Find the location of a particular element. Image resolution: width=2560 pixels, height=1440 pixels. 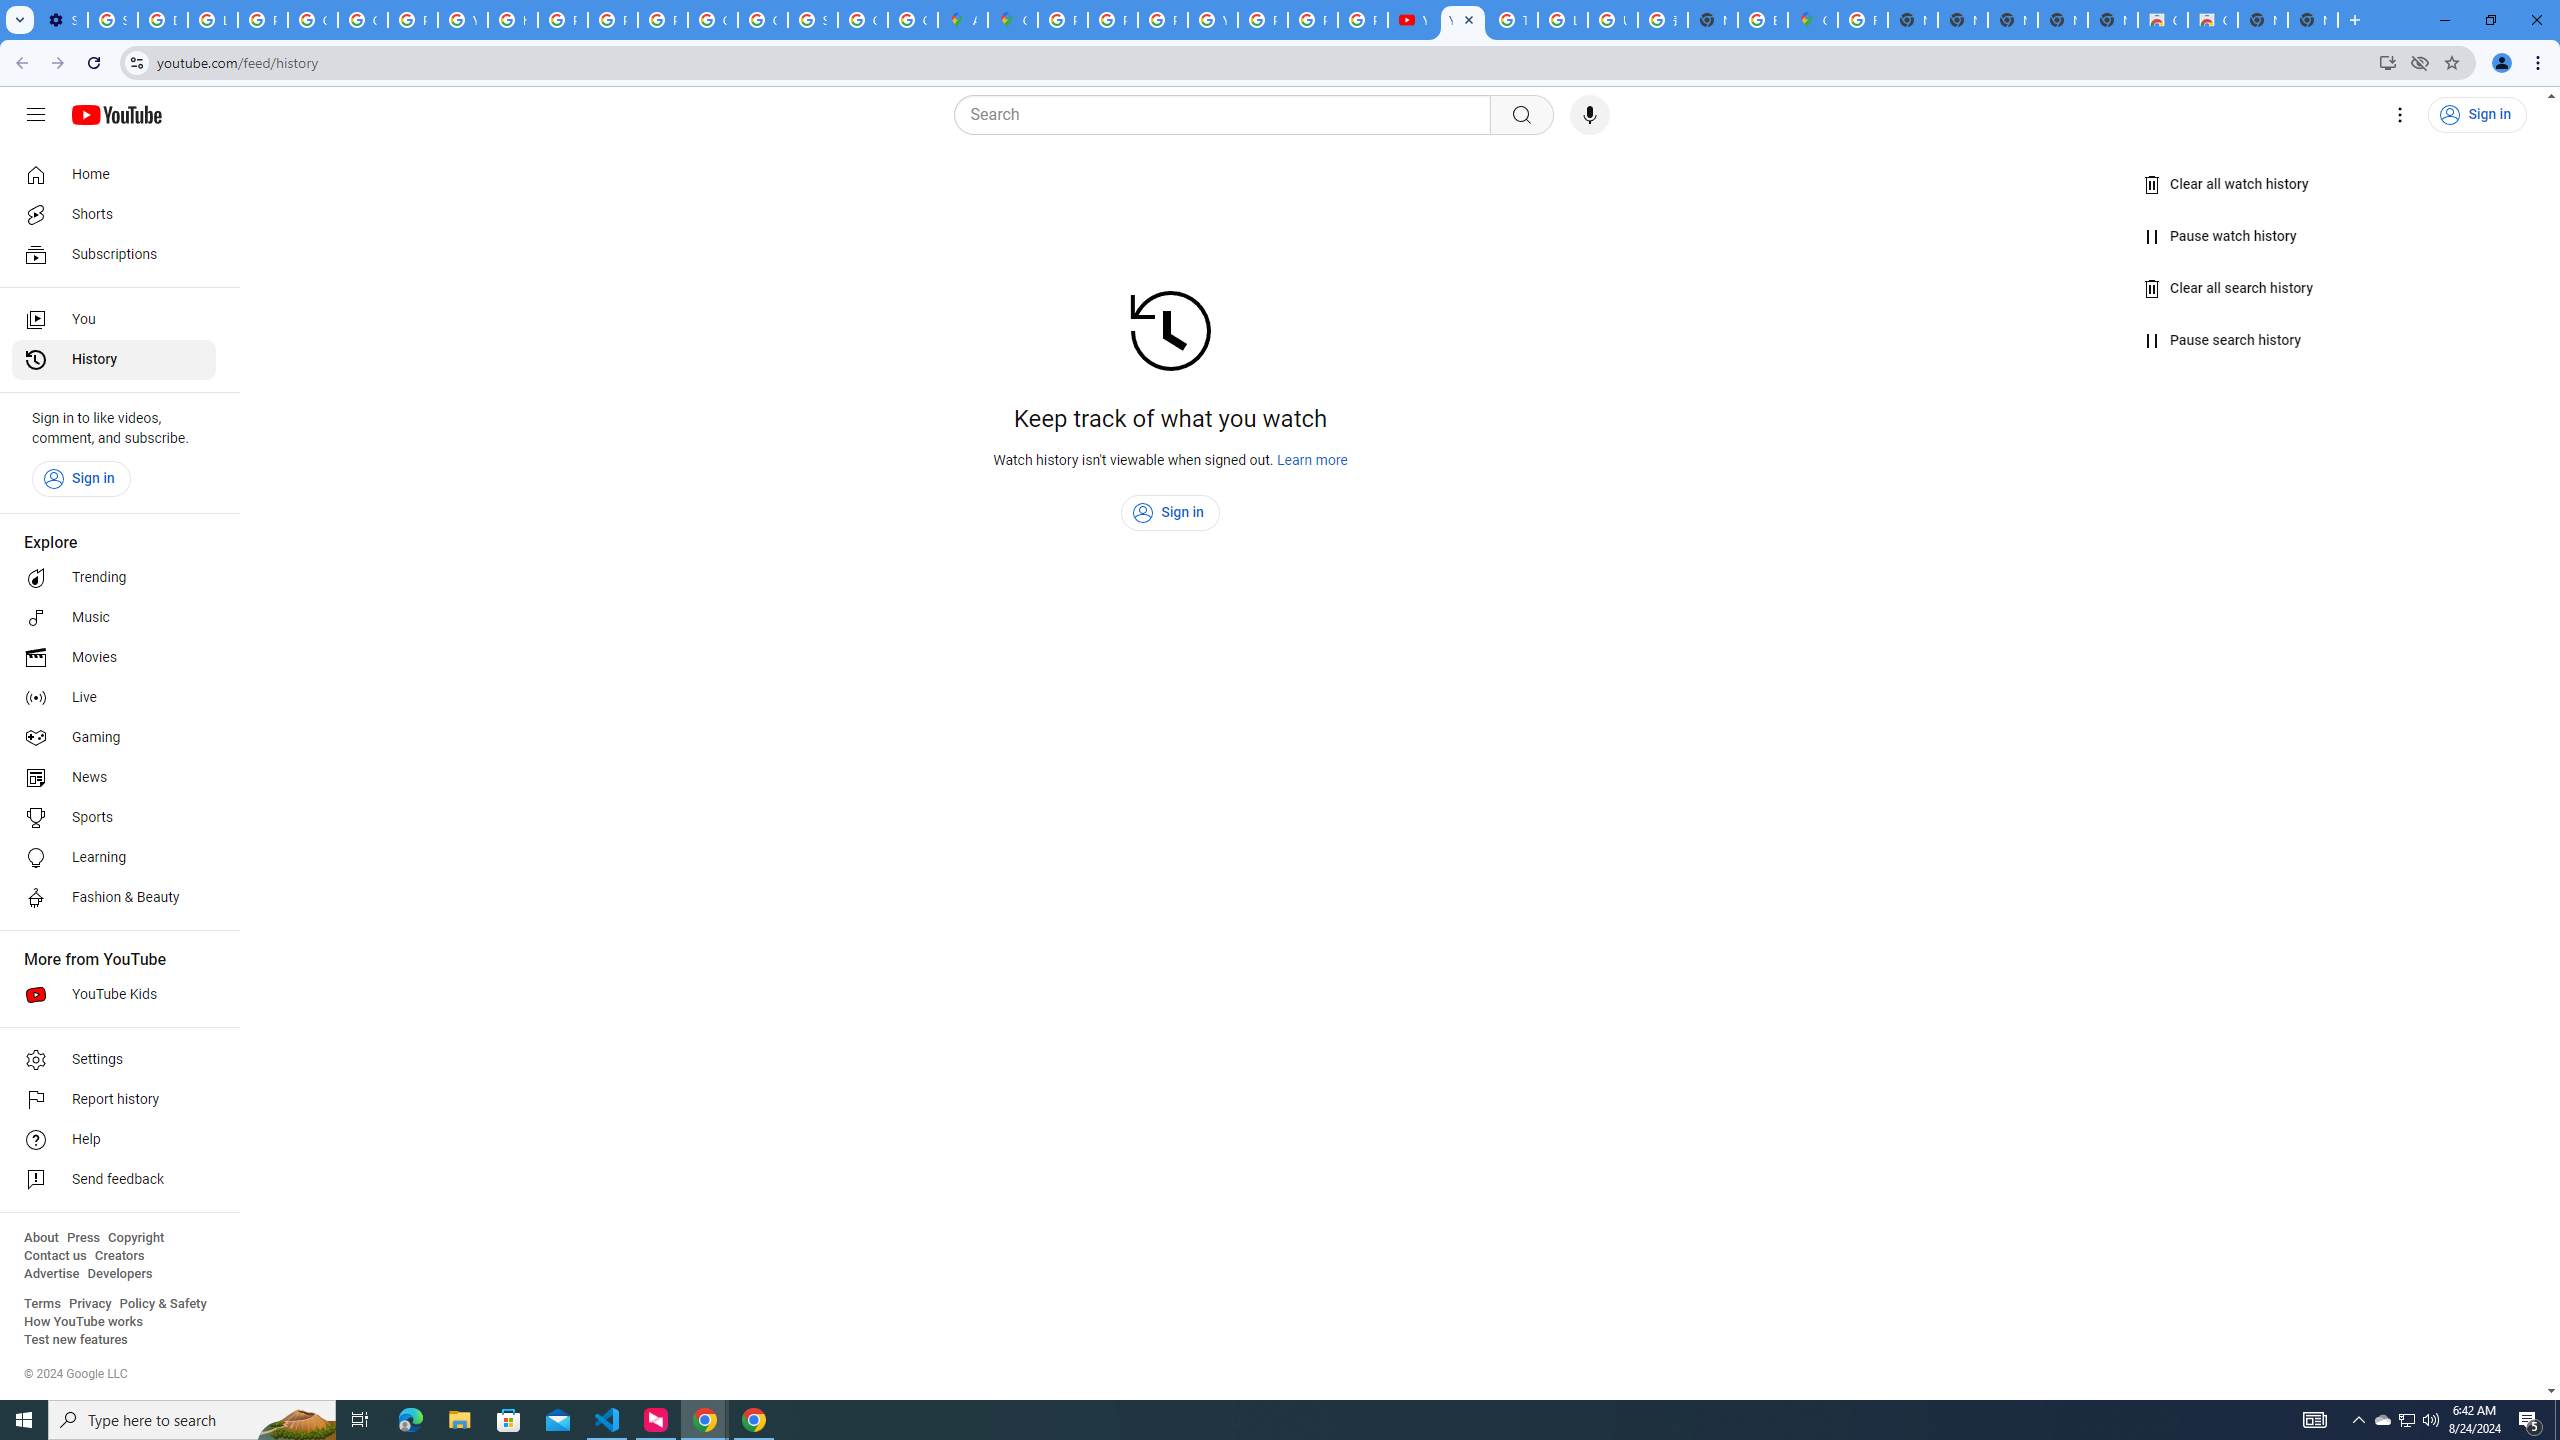

YouTube is located at coordinates (463, 20).